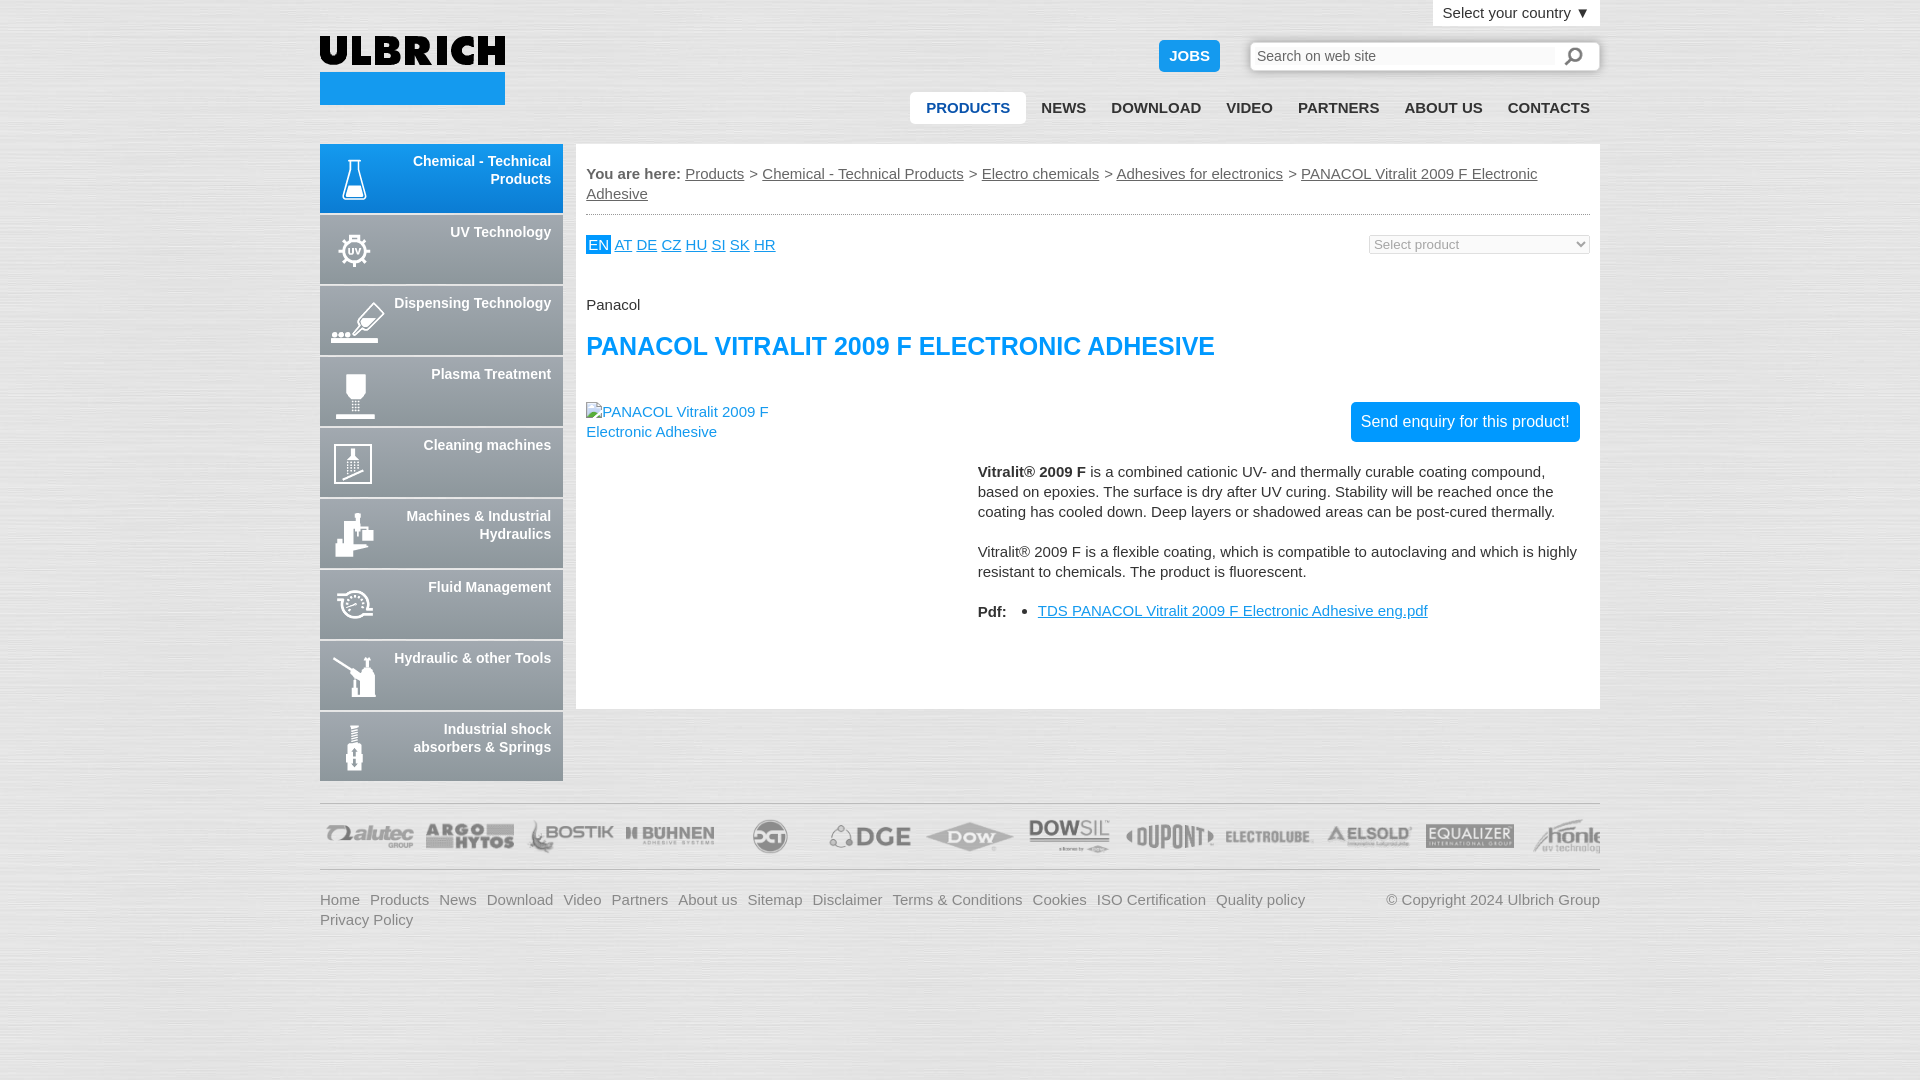  What do you see at coordinates (1189, 56) in the screenshot?
I see `JOBS` at bounding box center [1189, 56].